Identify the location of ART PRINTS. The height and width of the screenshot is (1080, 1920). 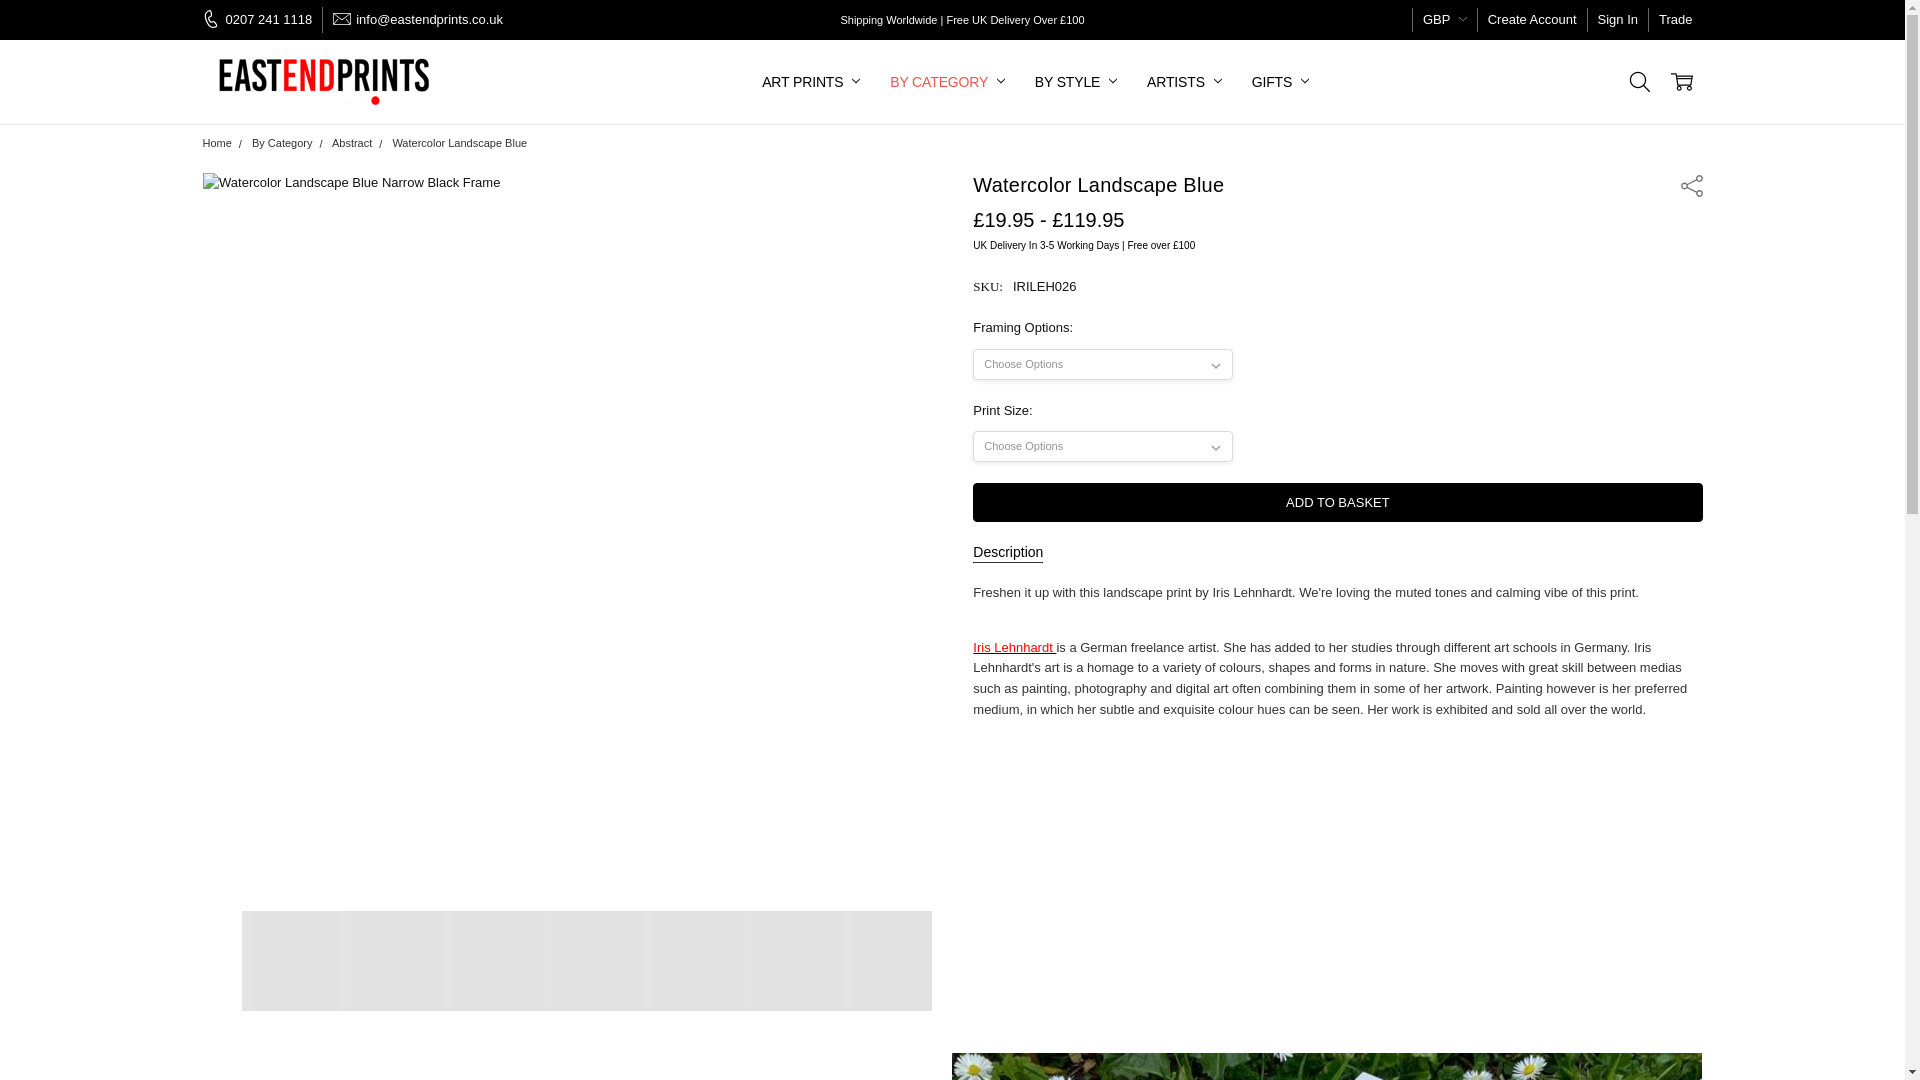
(810, 82).